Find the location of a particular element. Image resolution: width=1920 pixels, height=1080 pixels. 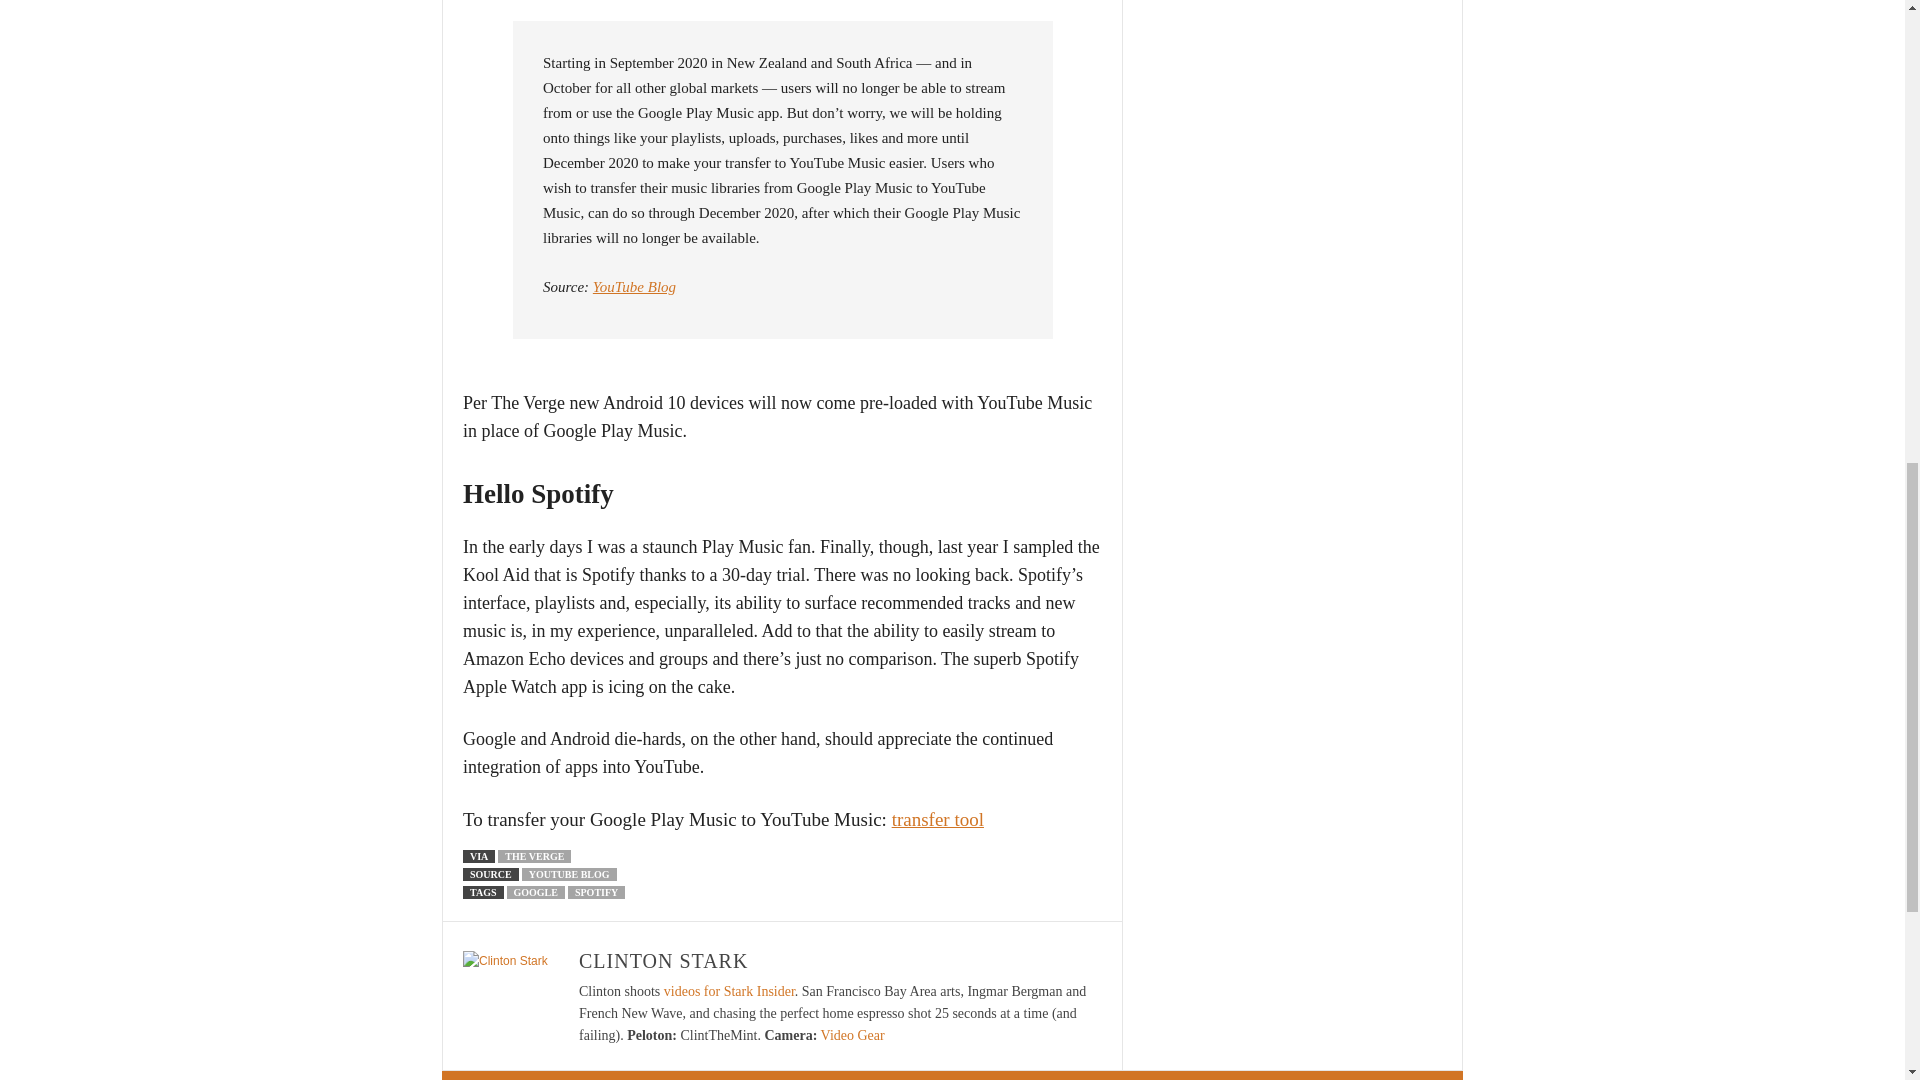

GOOGLE is located at coordinates (535, 892).